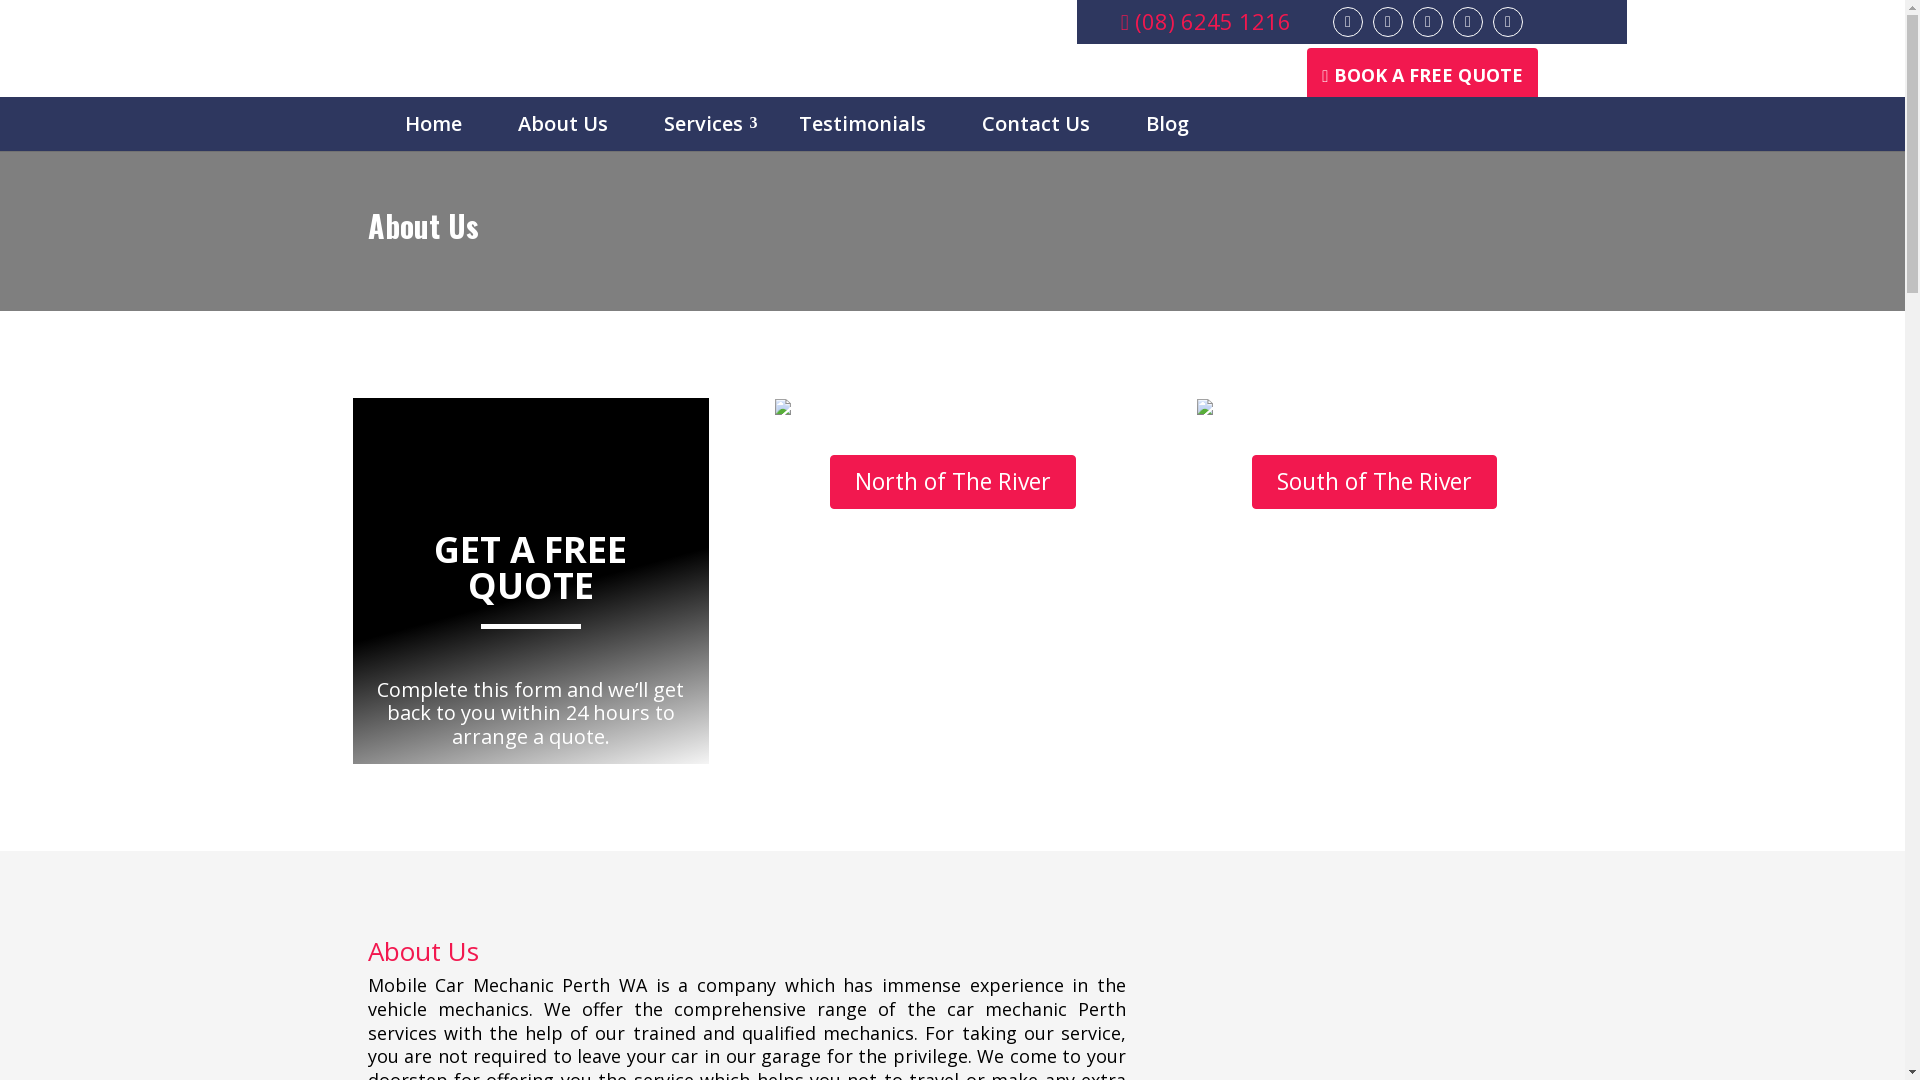 This screenshot has height=1080, width=1920. I want to click on North of The River, so click(953, 482).